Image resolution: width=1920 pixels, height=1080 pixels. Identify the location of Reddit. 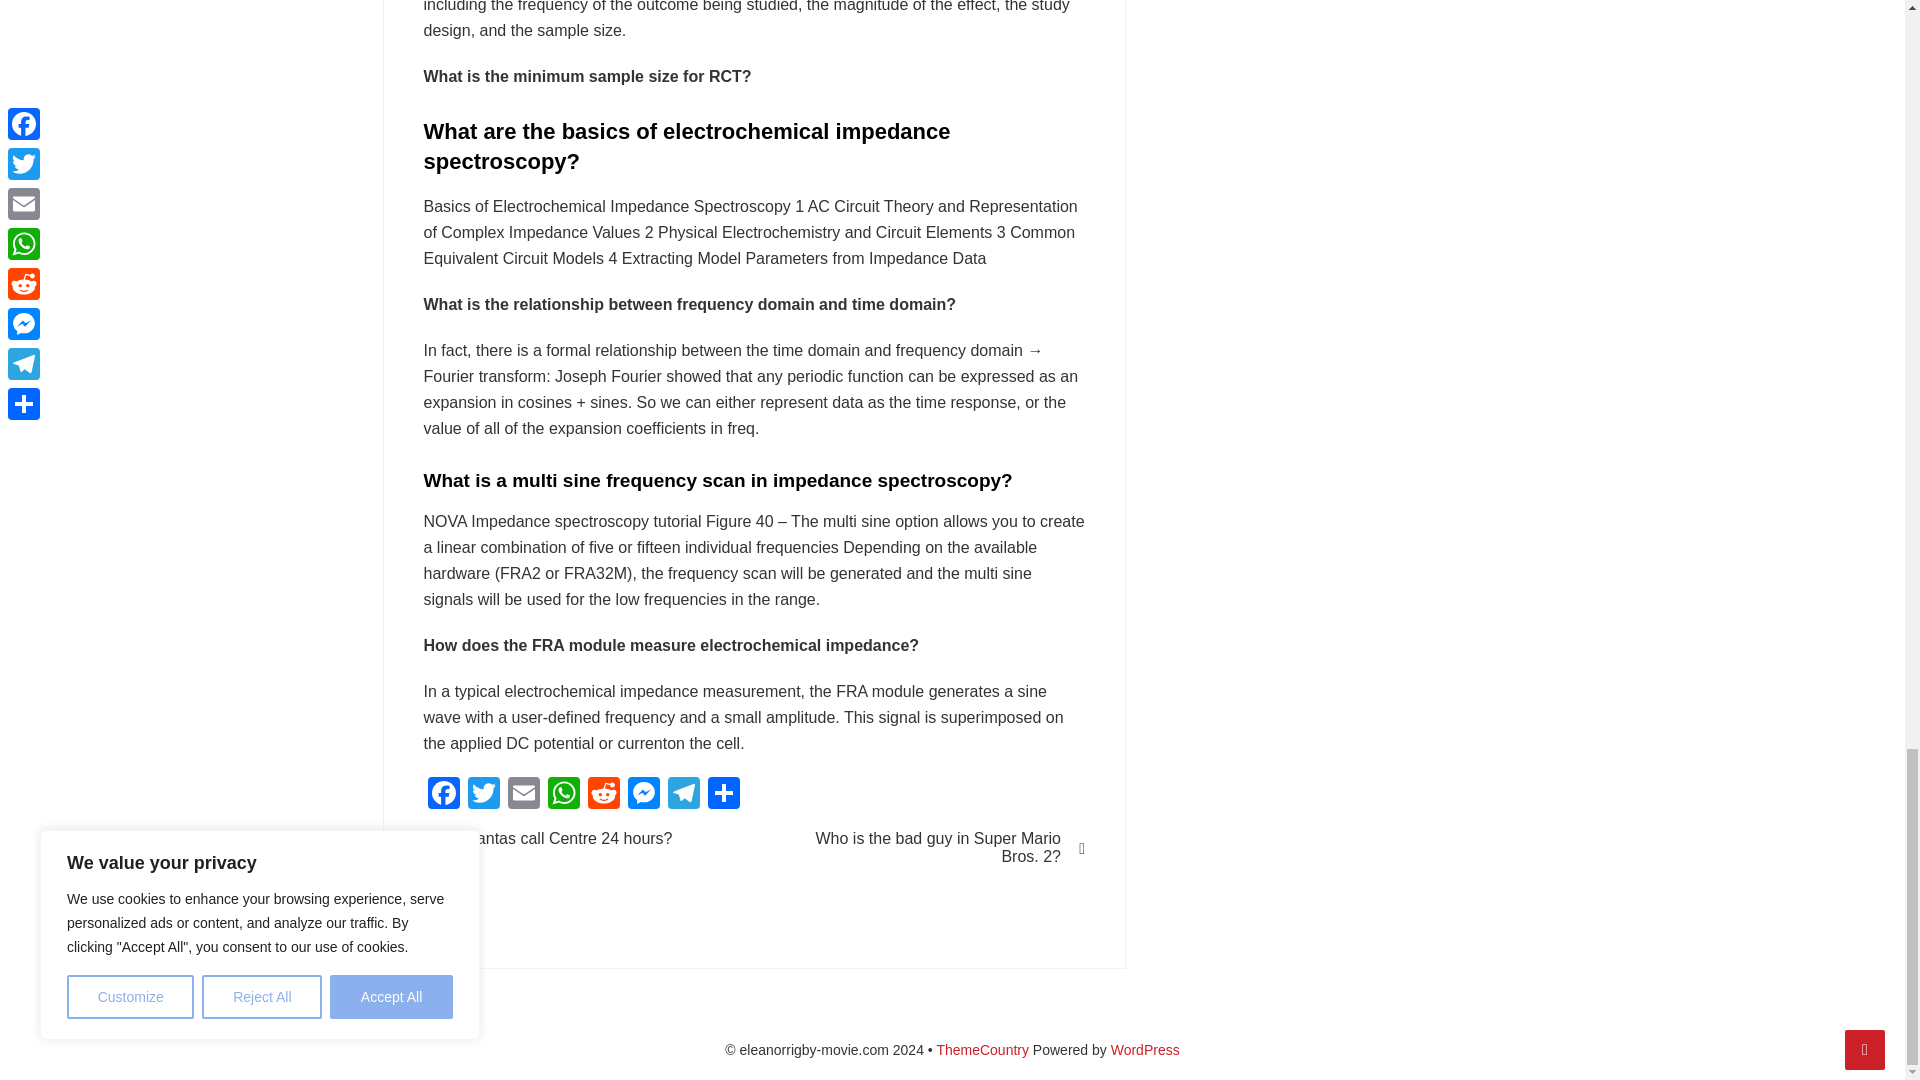
(604, 795).